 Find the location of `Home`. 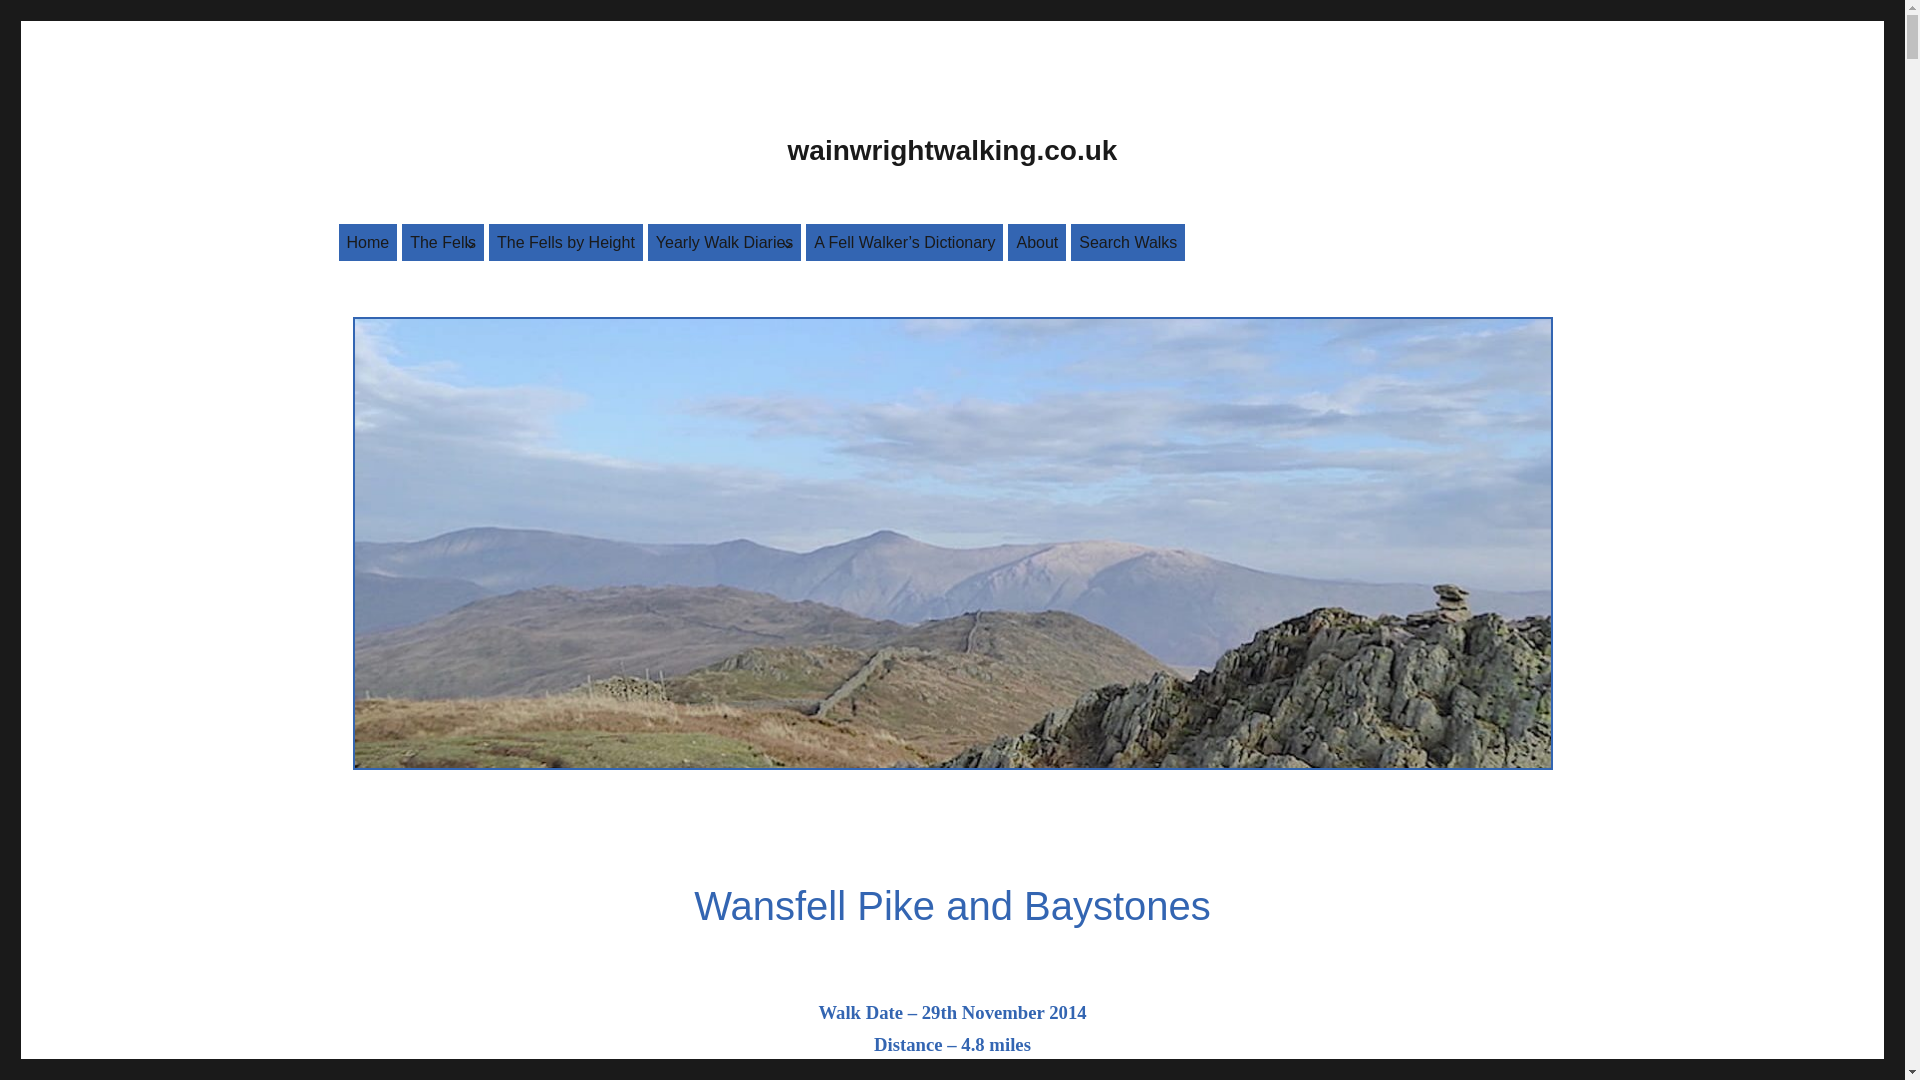

Home is located at coordinates (367, 242).